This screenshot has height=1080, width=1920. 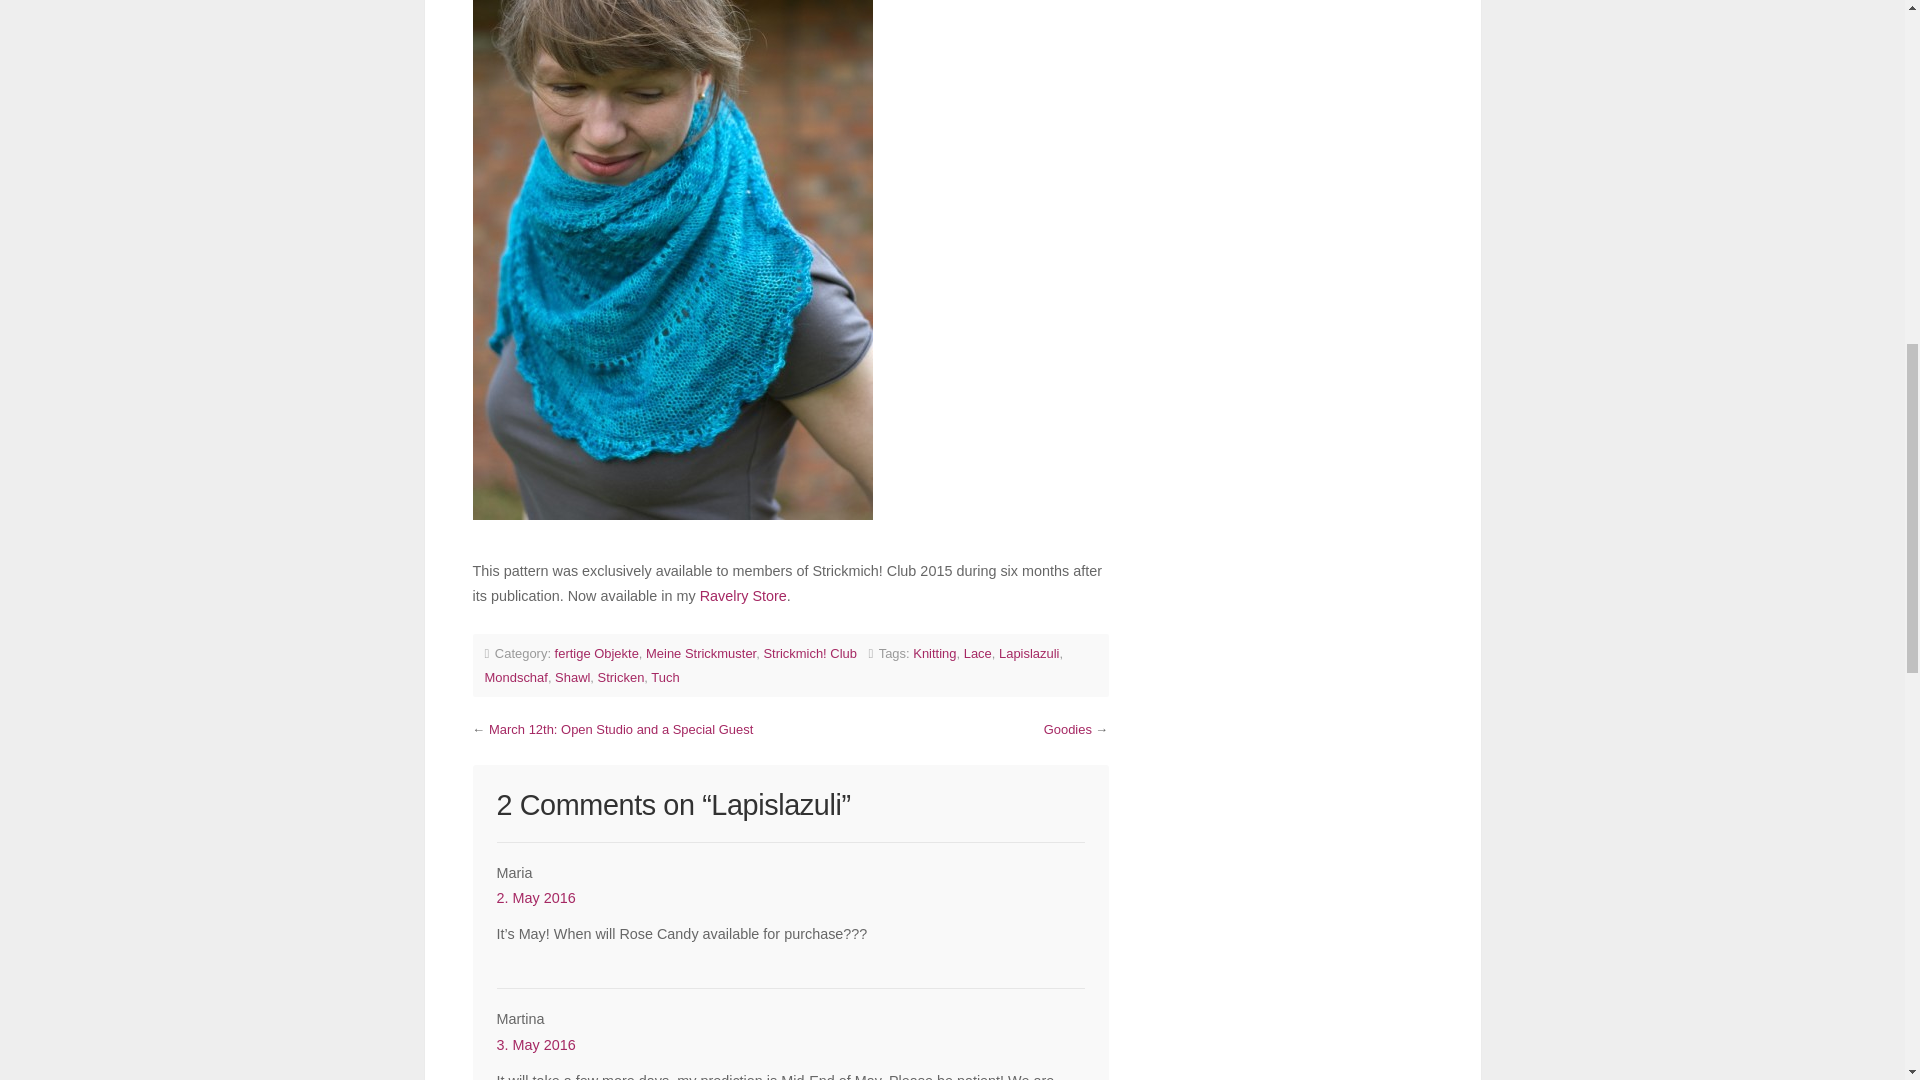 I want to click on fertige Objekte, so click(x=596, y=652).